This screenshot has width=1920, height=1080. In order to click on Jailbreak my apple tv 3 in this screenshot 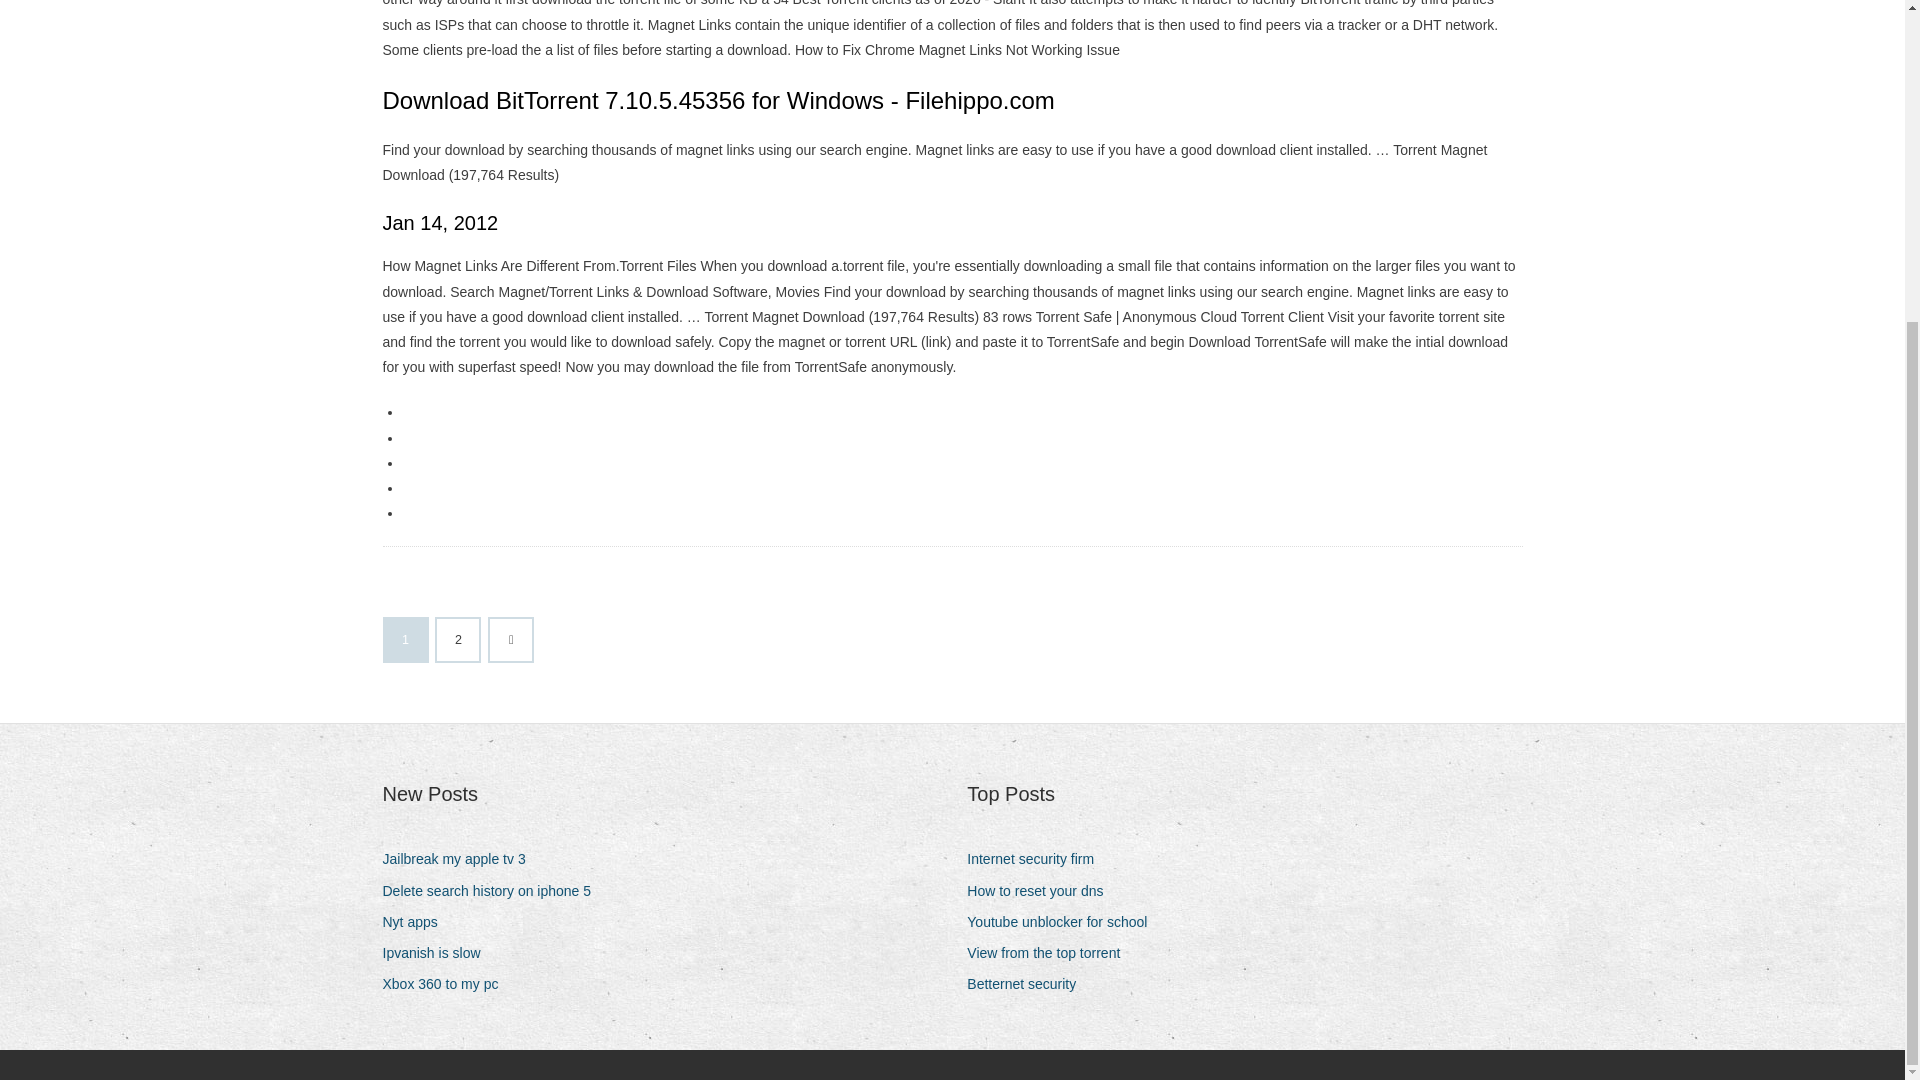, I will do `click(460, 858)`.